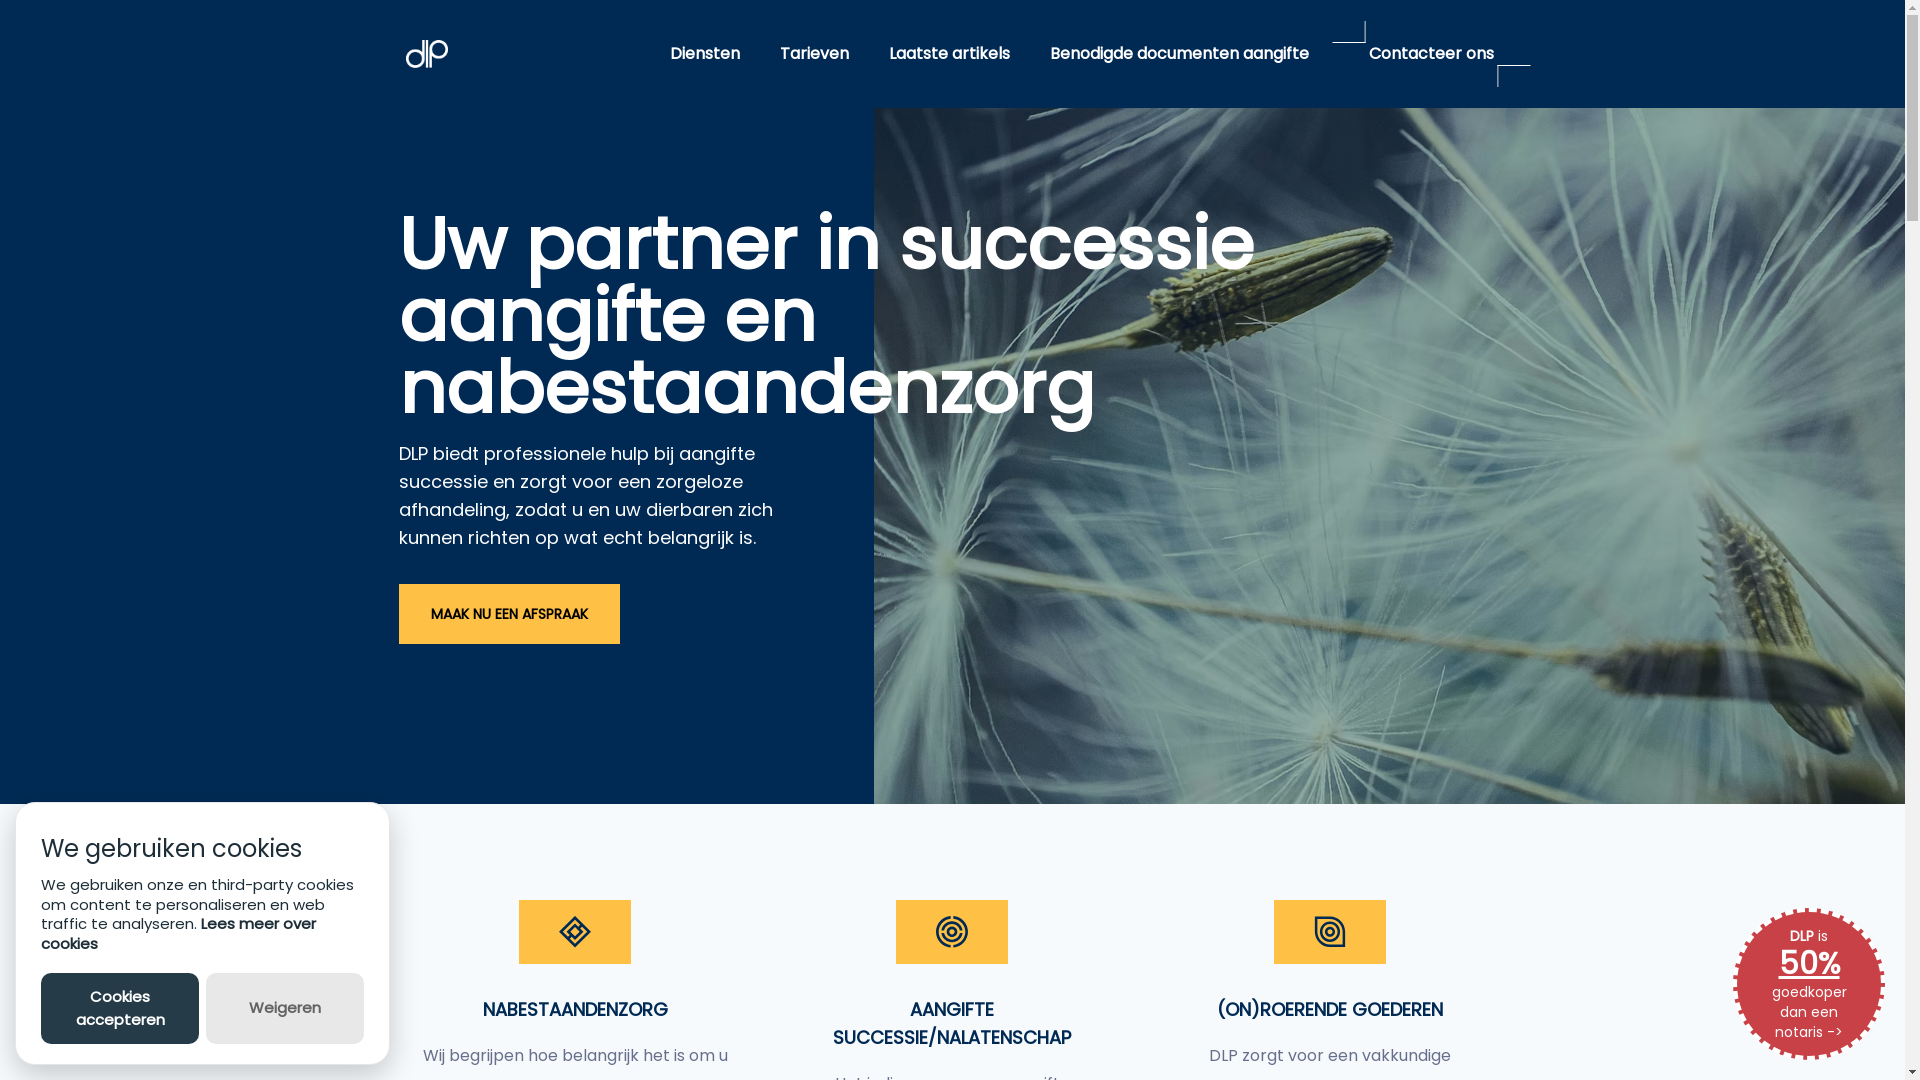  I want to click on MAAK NU EEN AFSPRAAK, so click(508, 614).